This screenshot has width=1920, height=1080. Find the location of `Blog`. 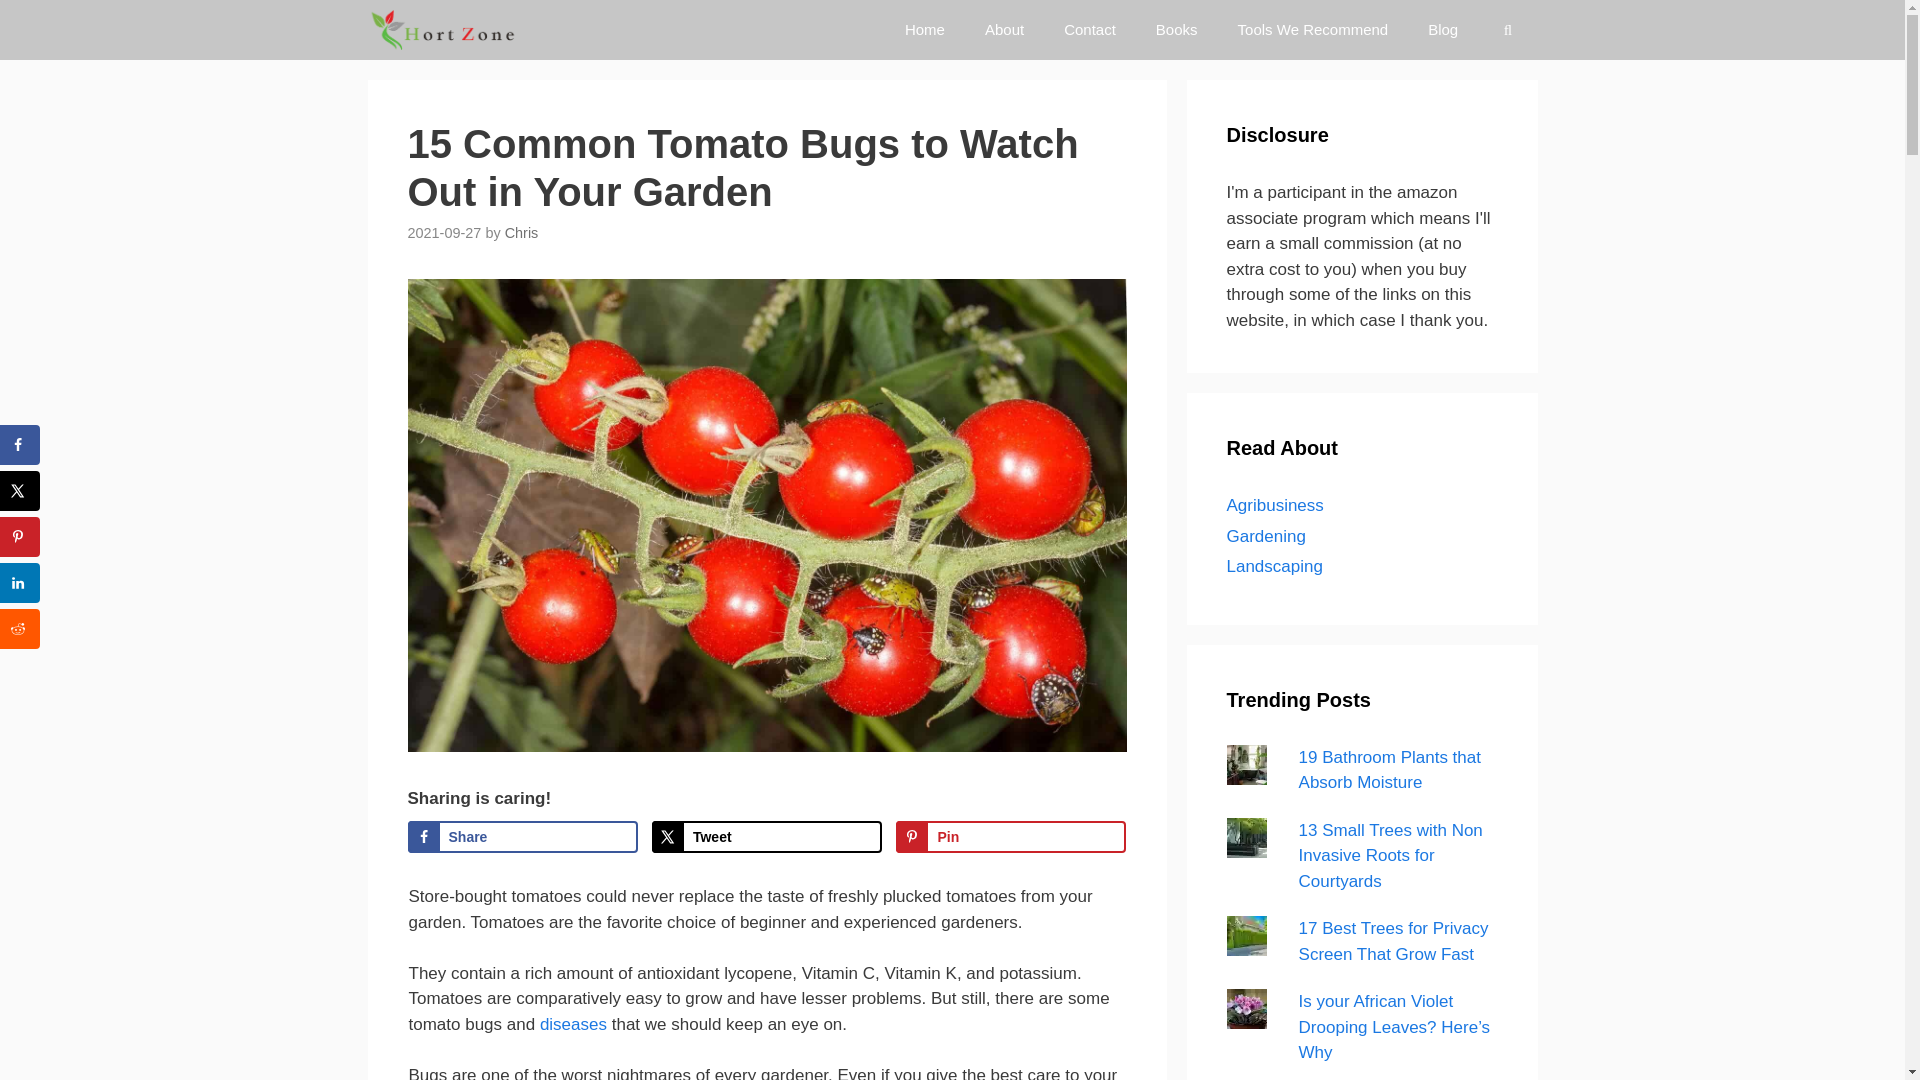

Blog is located at coordinates (1442, 30).